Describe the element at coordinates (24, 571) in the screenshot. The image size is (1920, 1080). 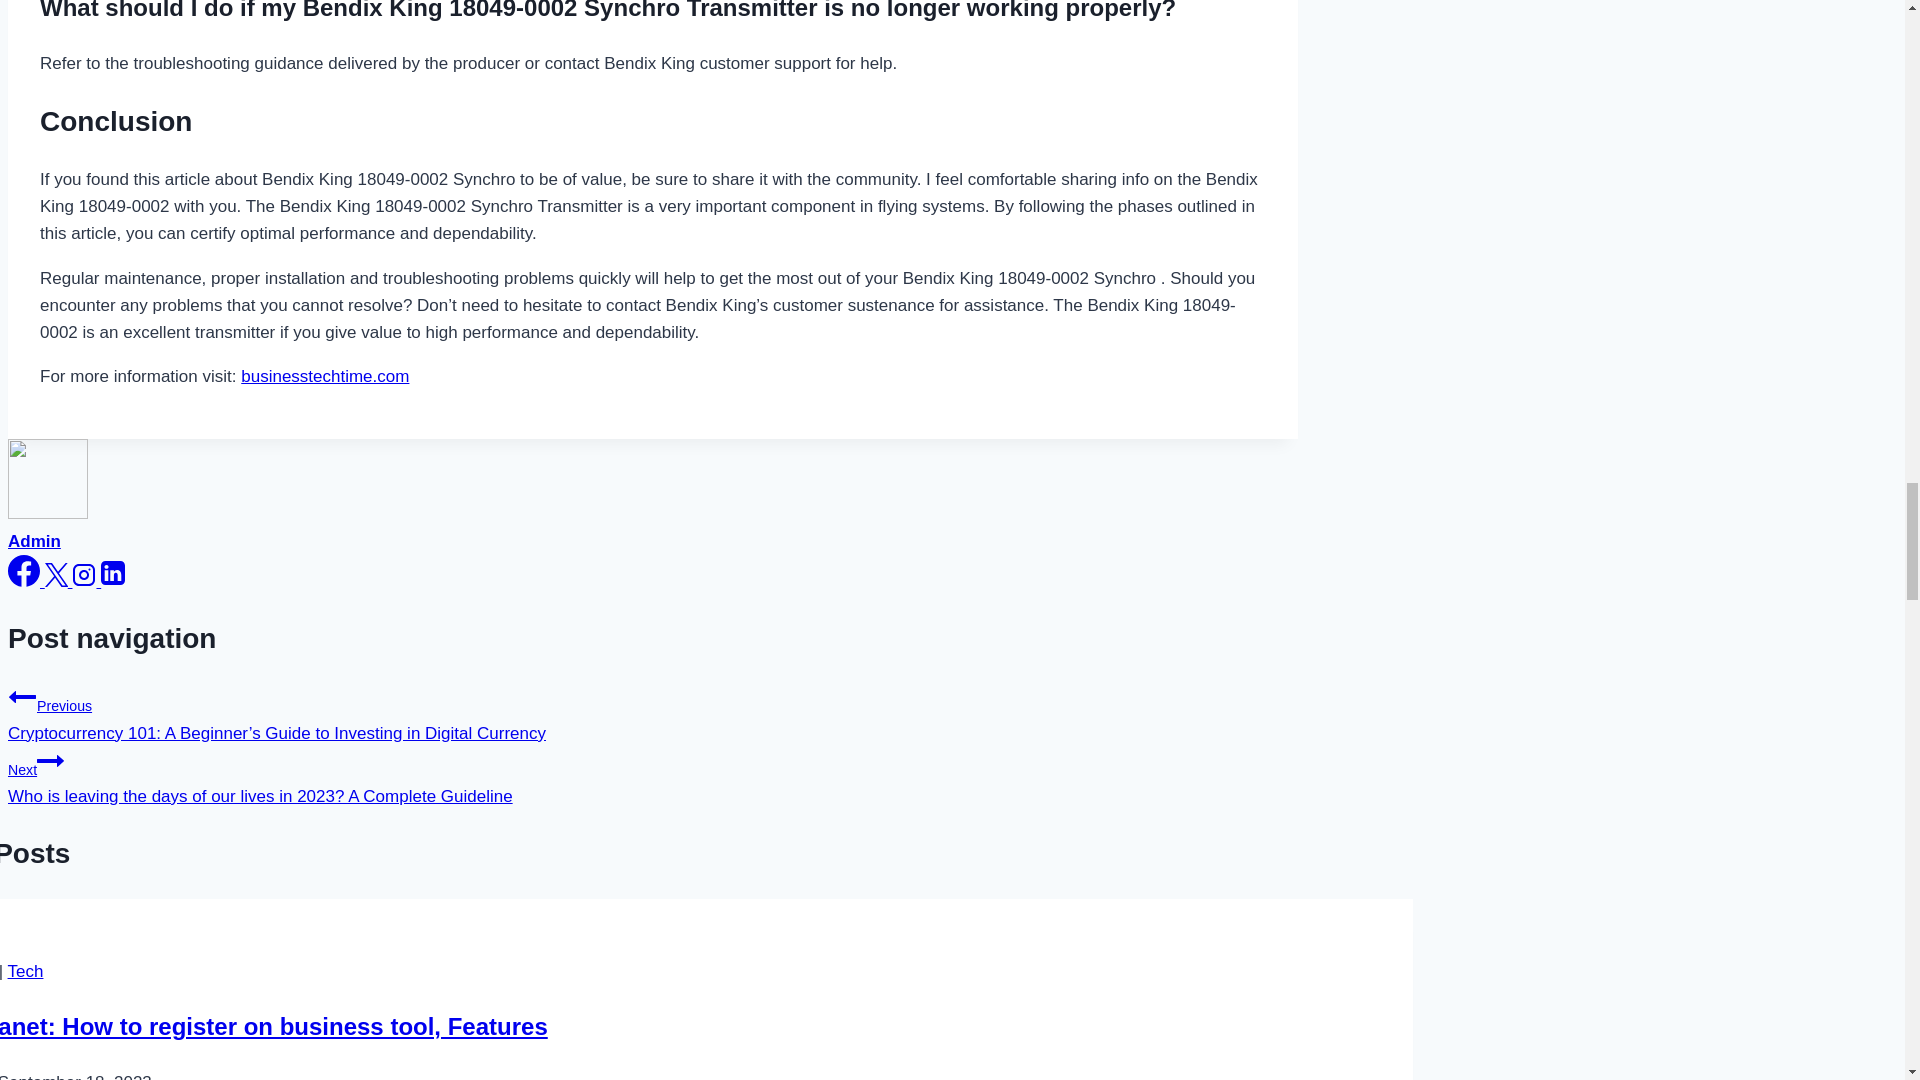
I see `Facebook` at that location.